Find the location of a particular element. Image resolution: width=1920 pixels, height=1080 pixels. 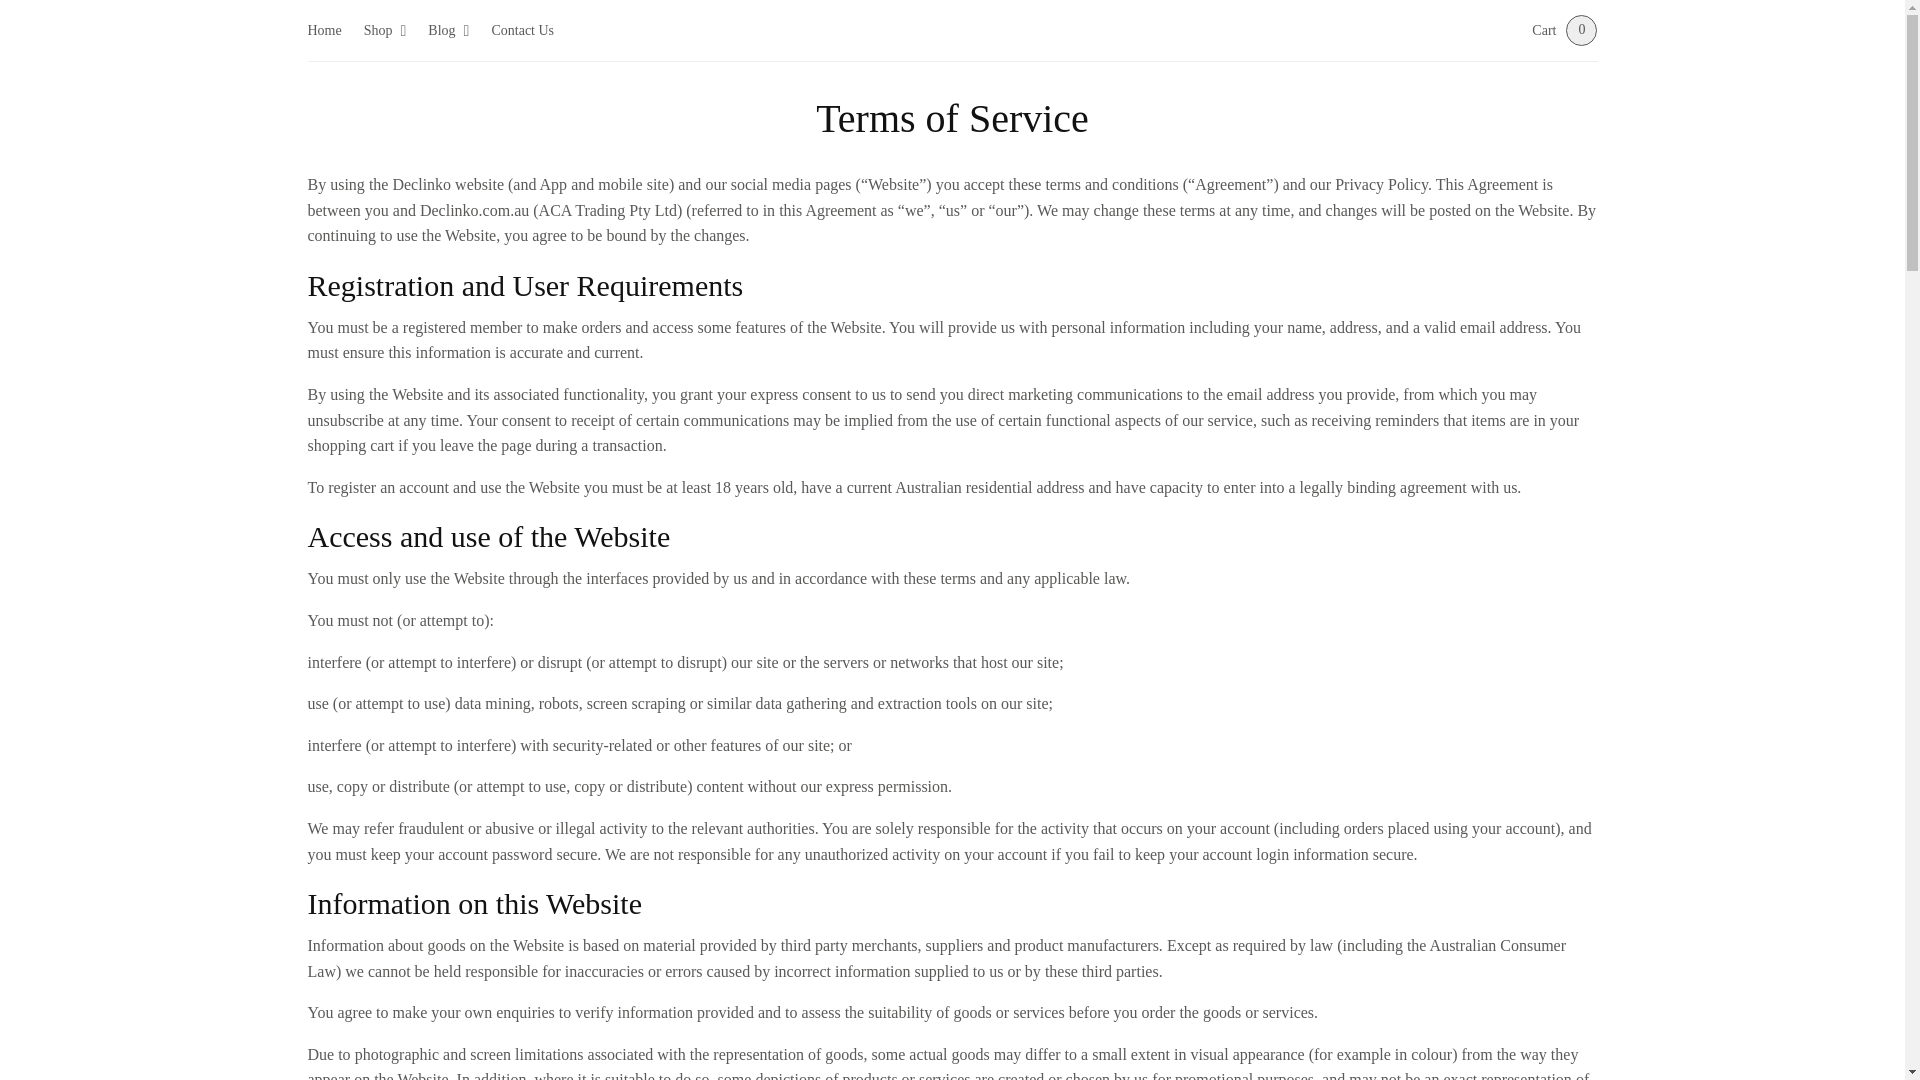

Declinko is located at coordinates (951, 29).